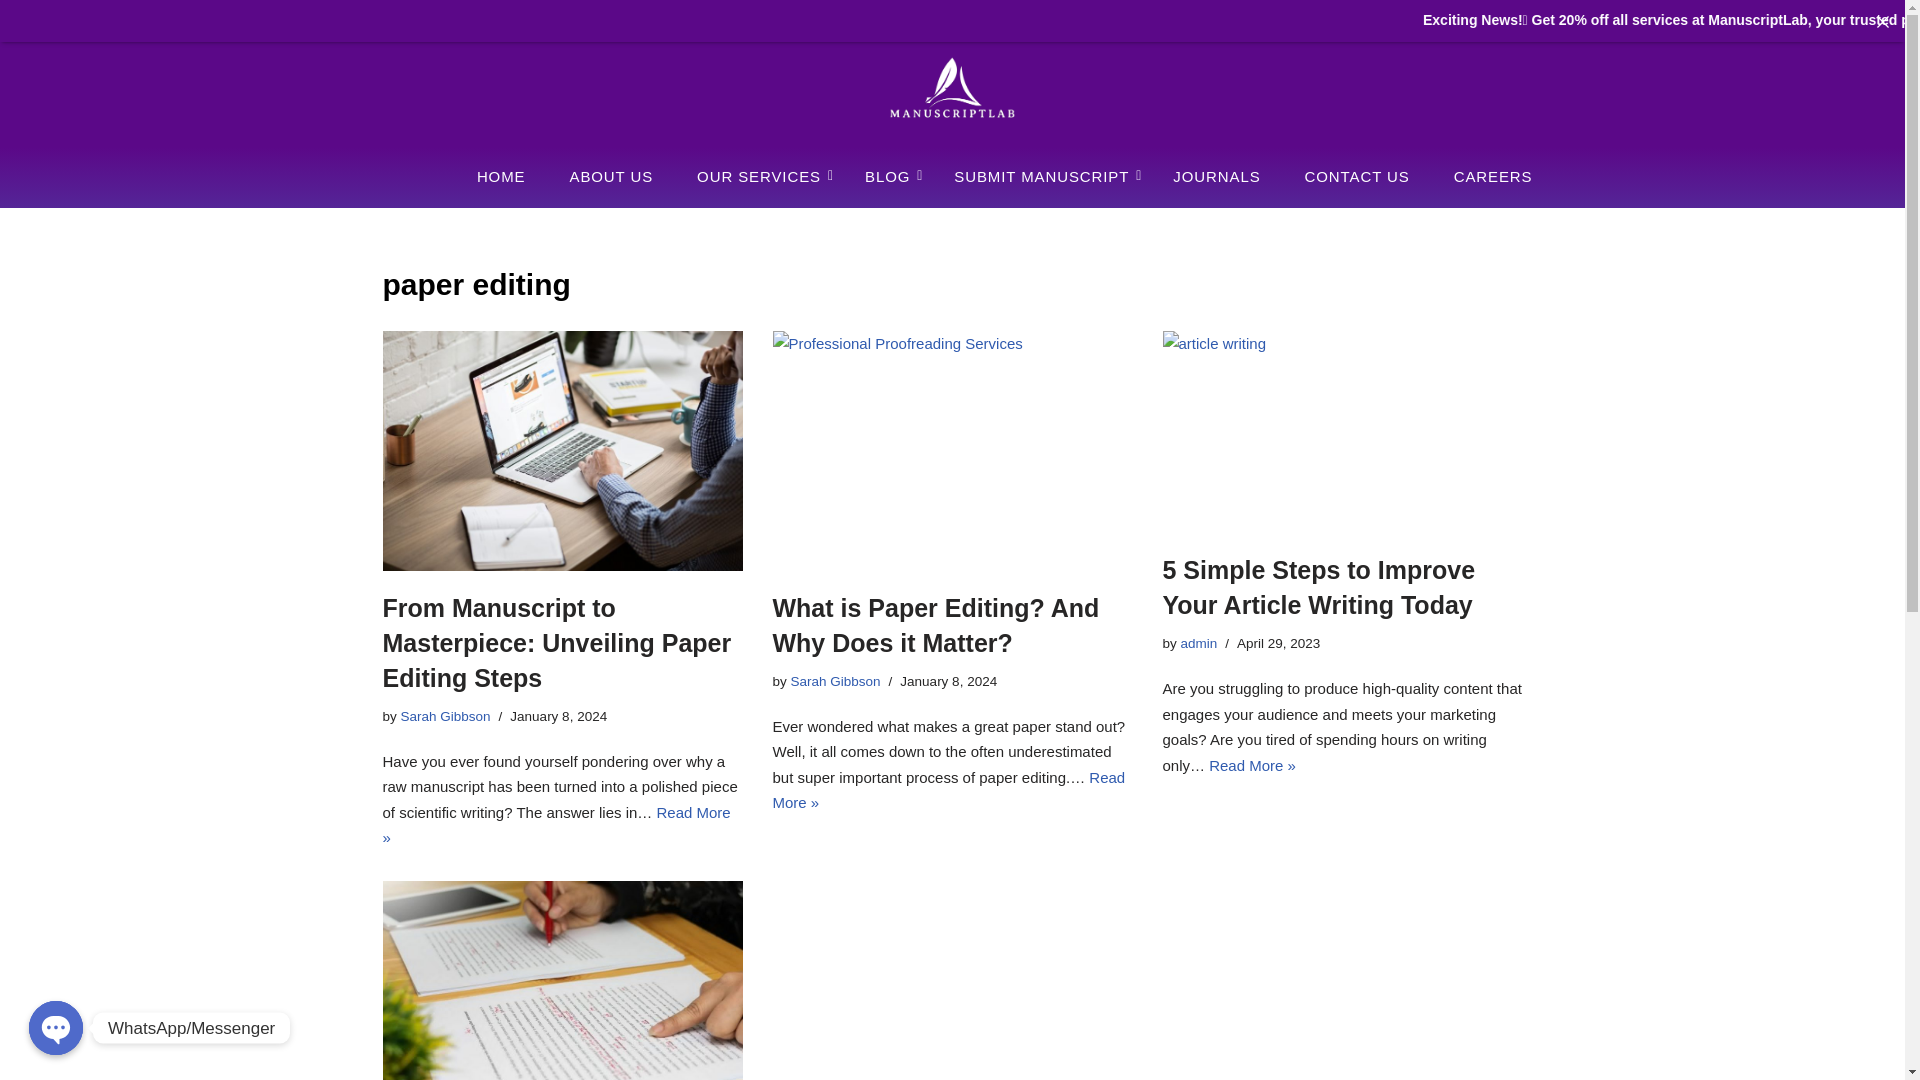 This screenshot has height=1080, width=1920. What do you see at coordinates (15, 84) in the screenshot?
I see `Skip to content` at bounding box center [15, 84].